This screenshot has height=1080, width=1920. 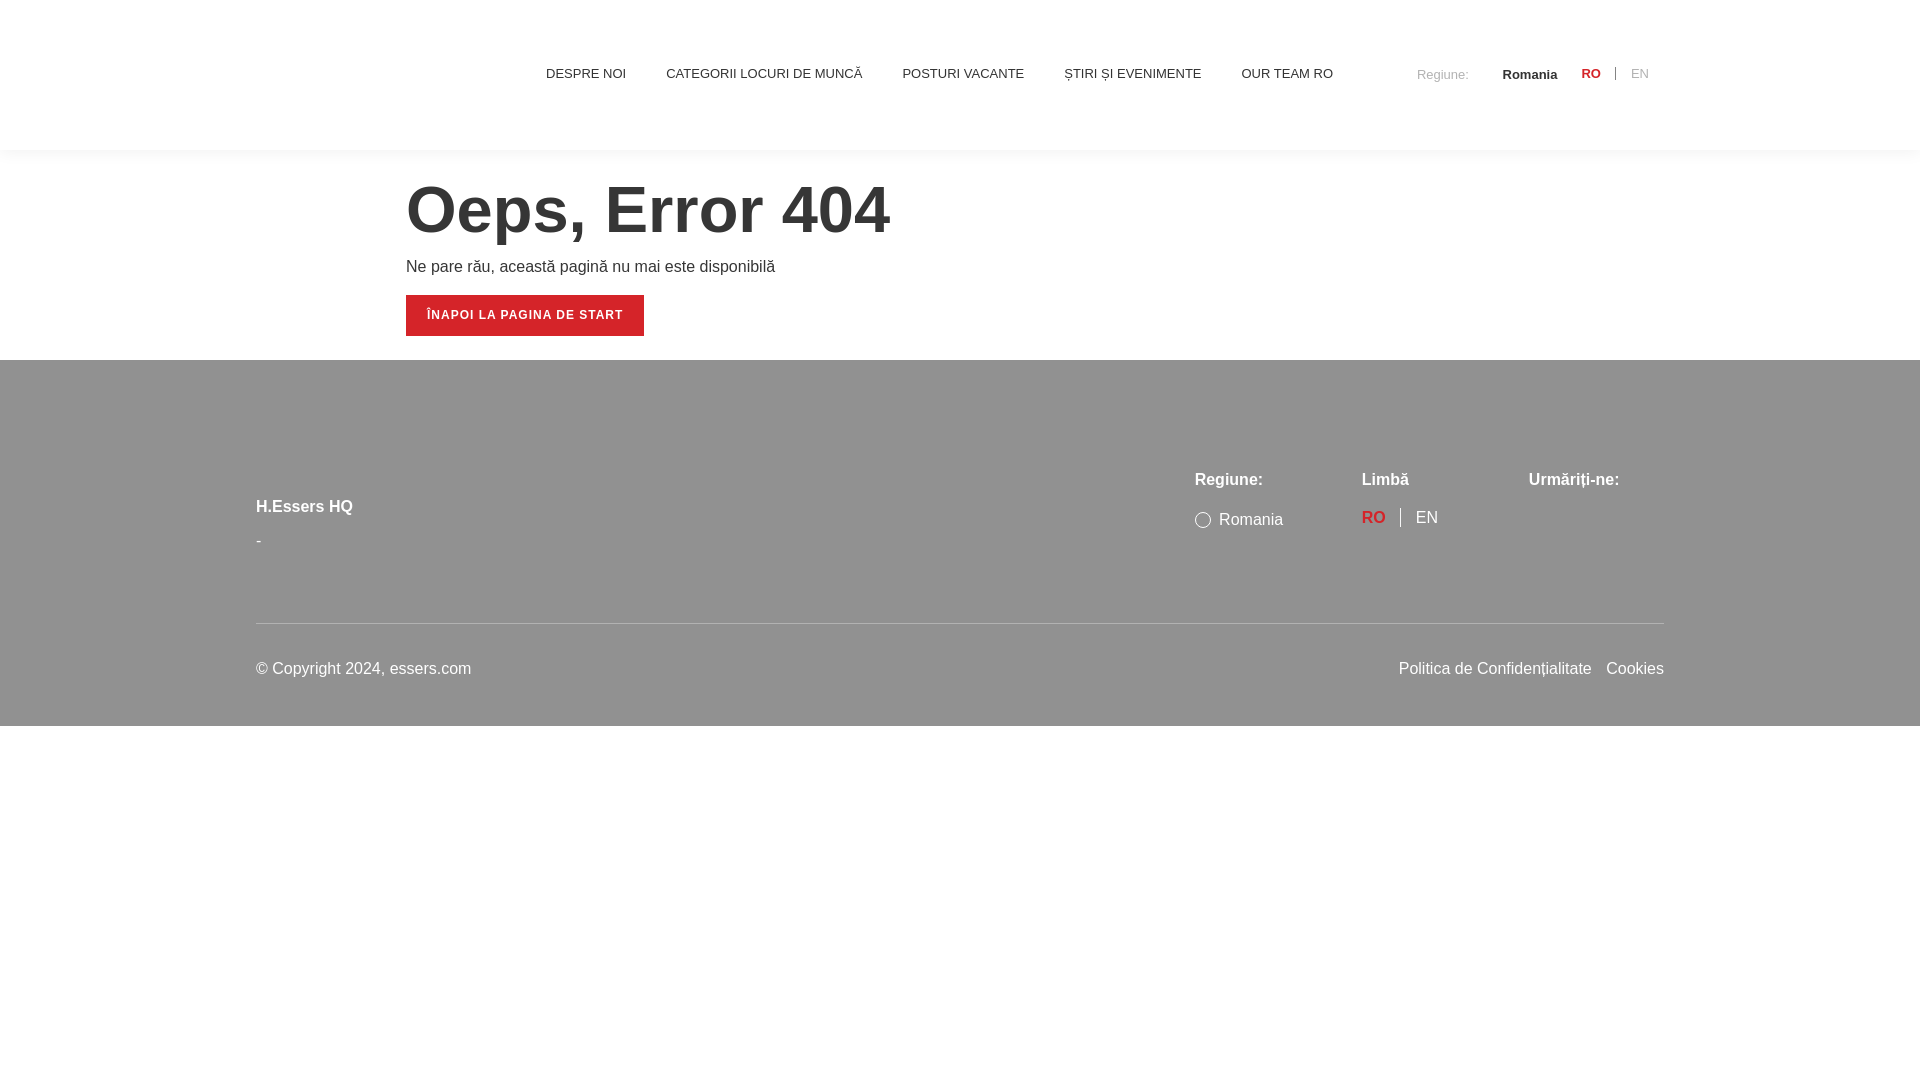 What do you see at coordinates (585, 74) in the screenshot?
I see `DESPRE NOI` at bounding box center [585, 74].